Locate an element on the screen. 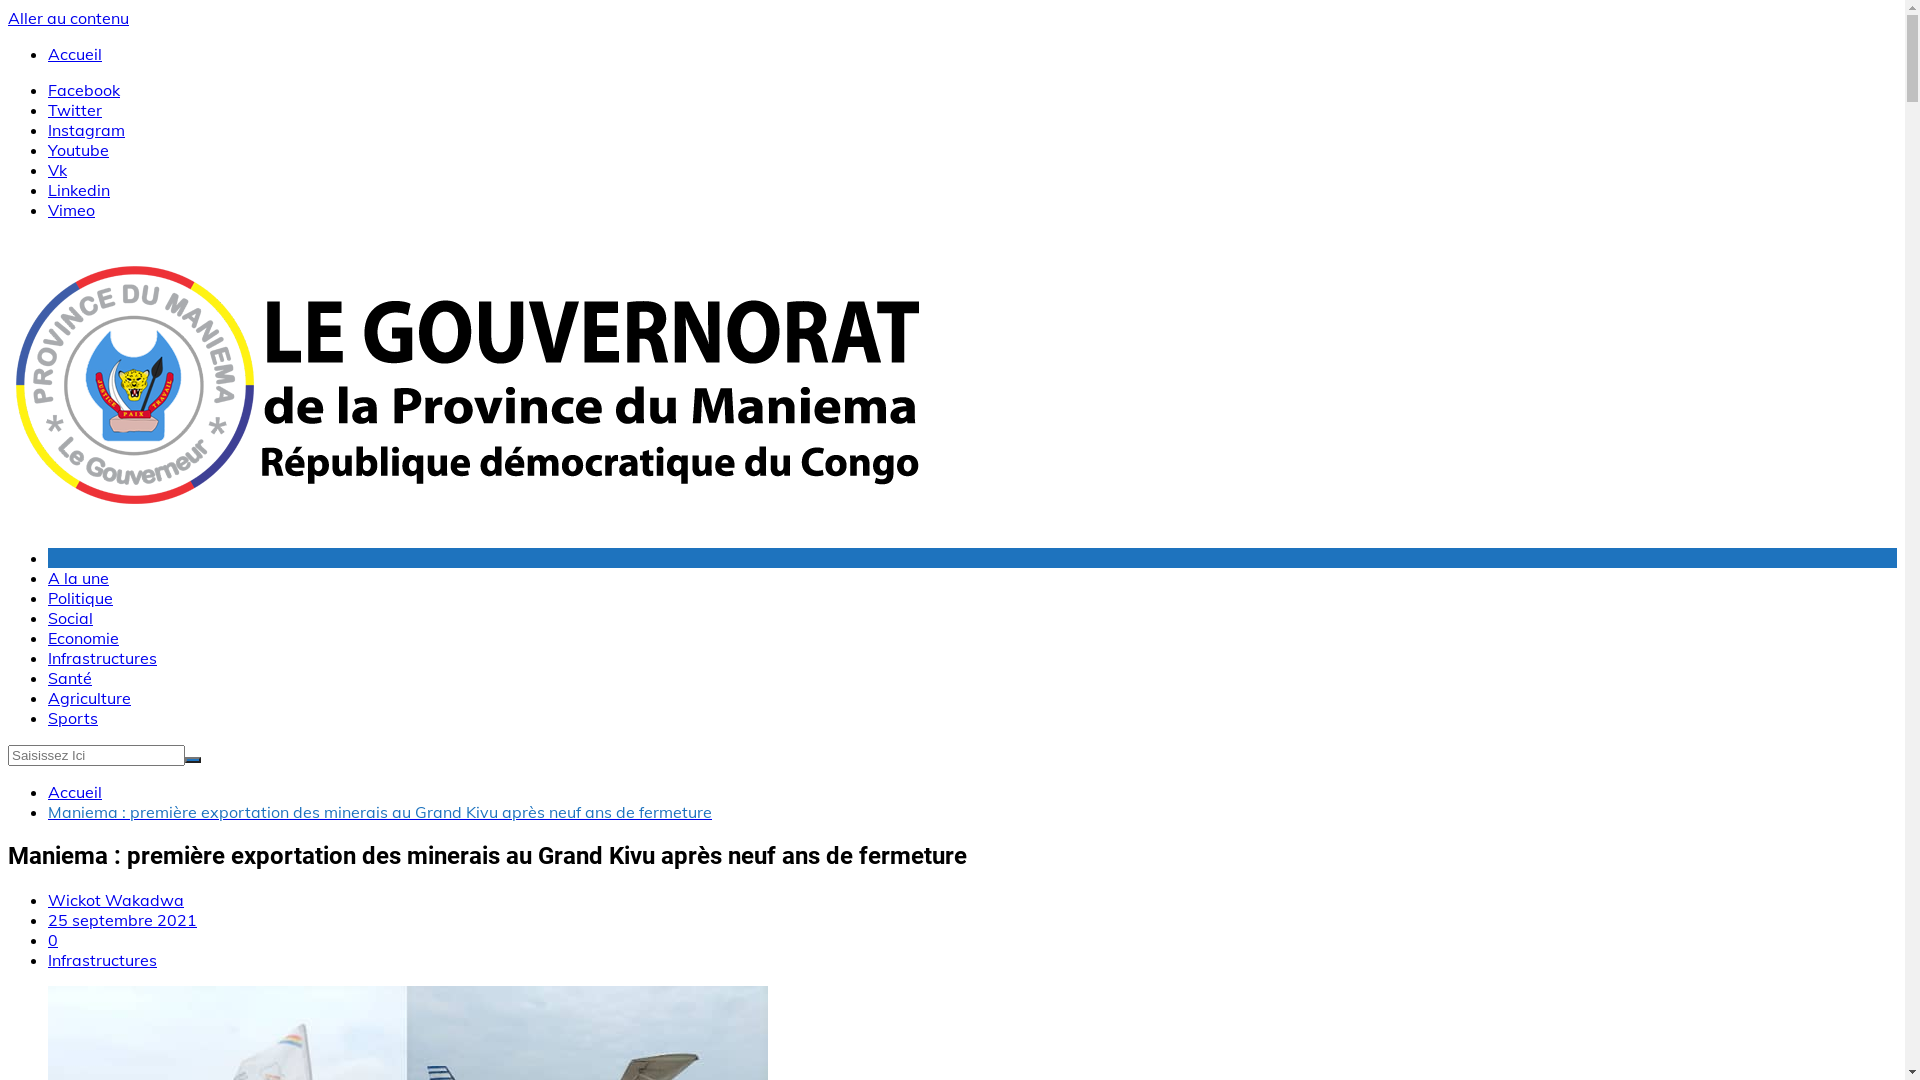 This screenshot has height=1080, width=1920. Accueil is located at coordinates (75, 792).